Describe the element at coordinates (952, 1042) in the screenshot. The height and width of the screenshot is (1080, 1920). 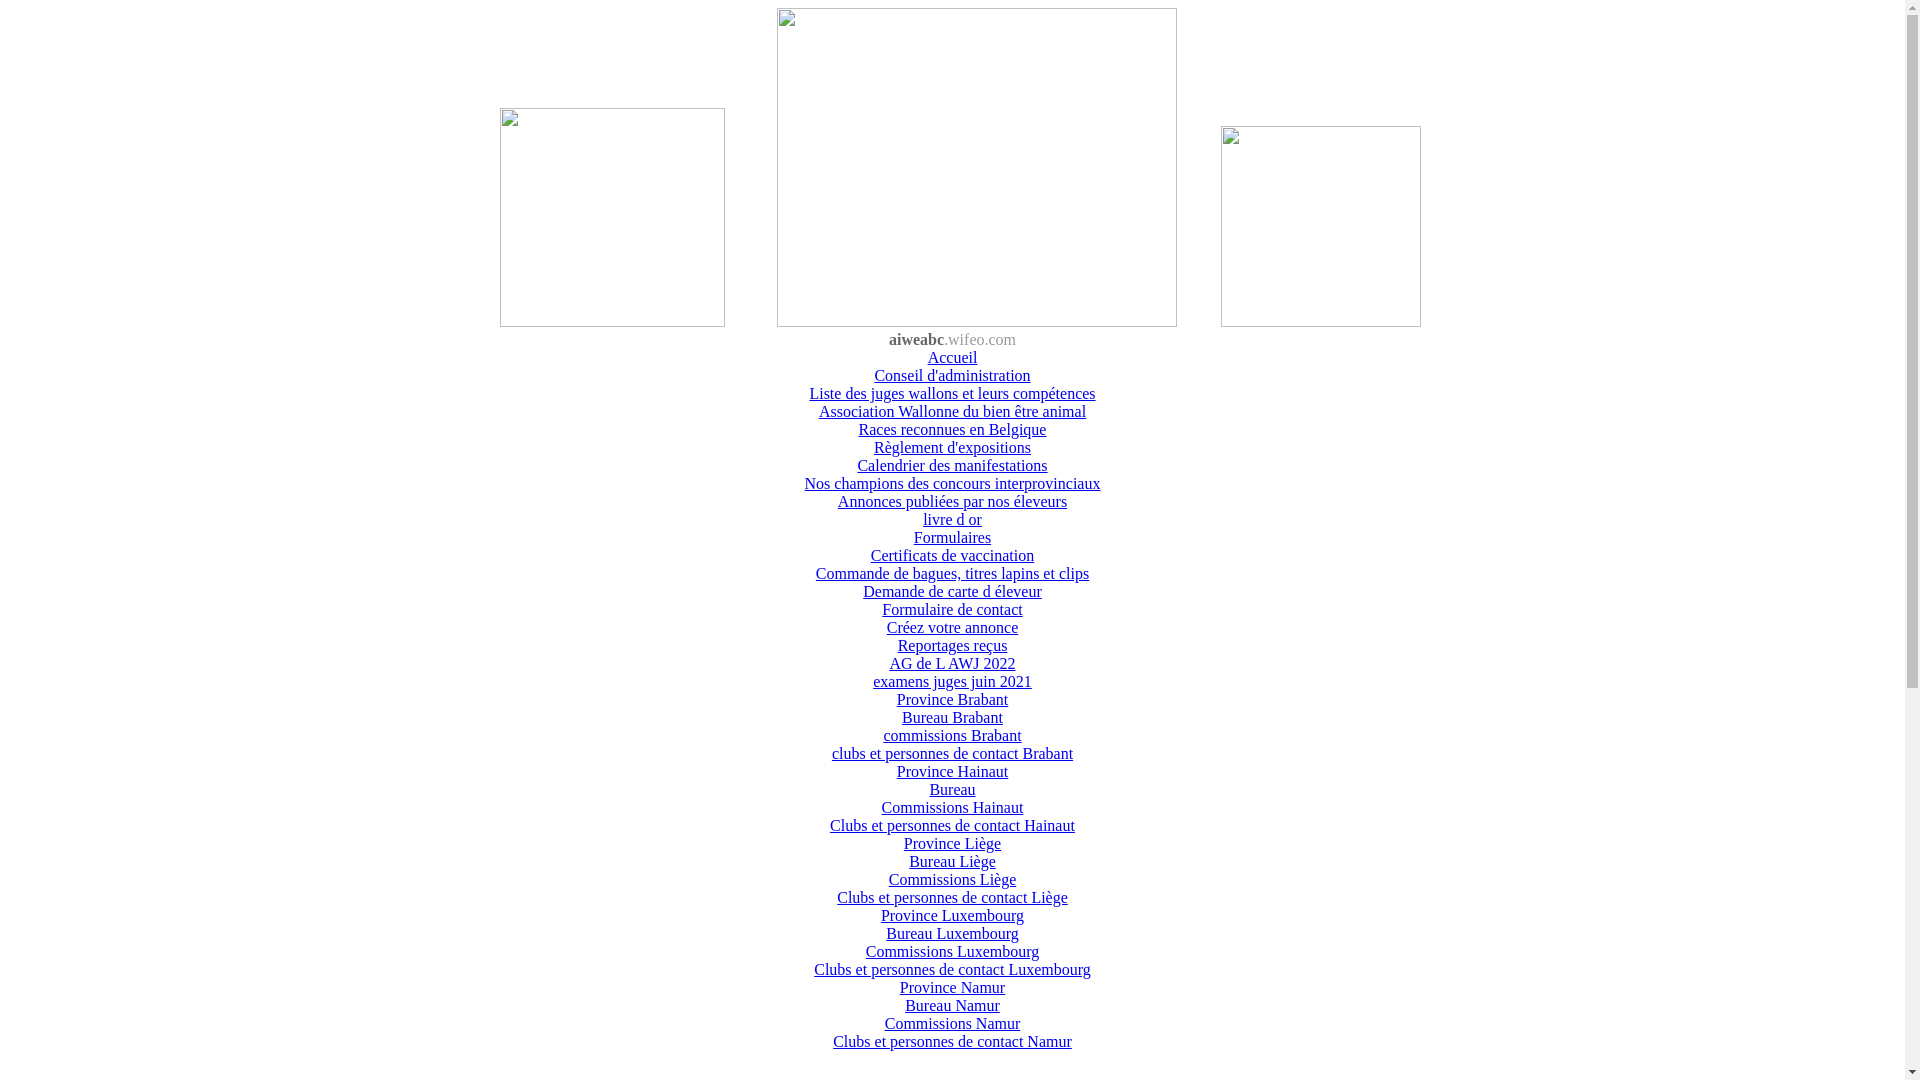
I see `Clubs et personnes de contact Namur` at that location.